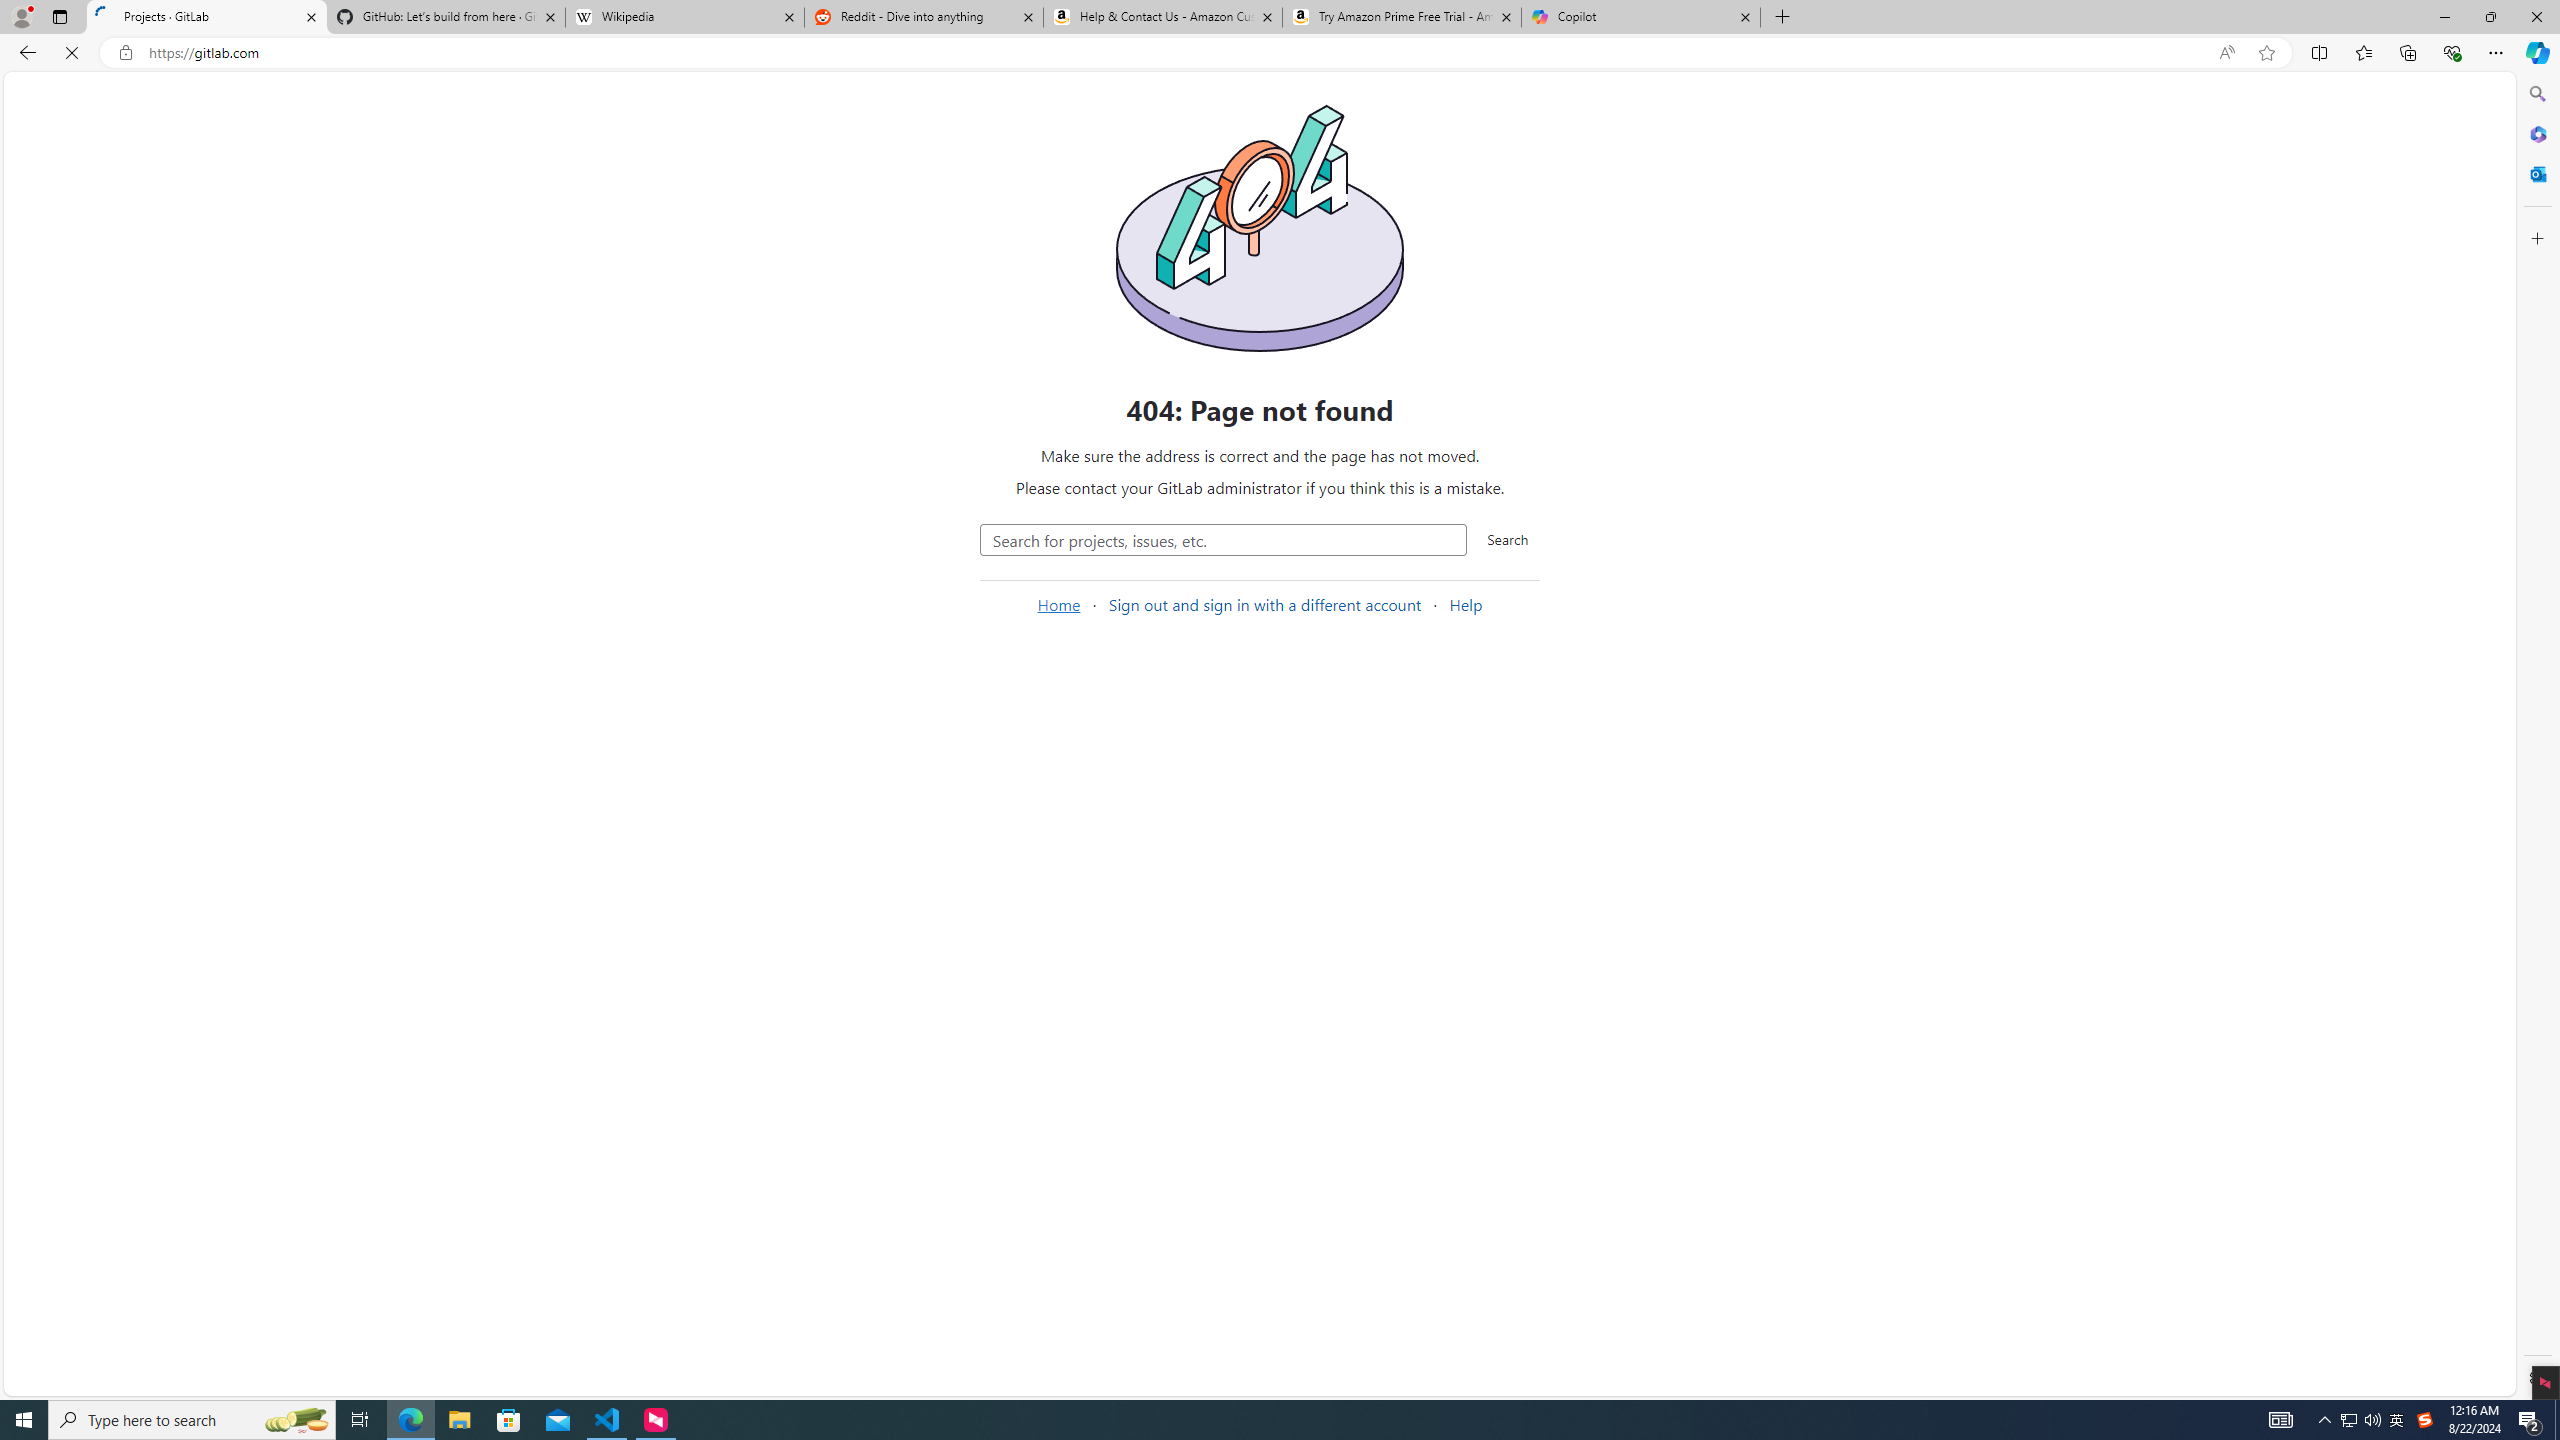 This screenshot has width=2560, height=1440. I want to click on 1, so click(786, 520).